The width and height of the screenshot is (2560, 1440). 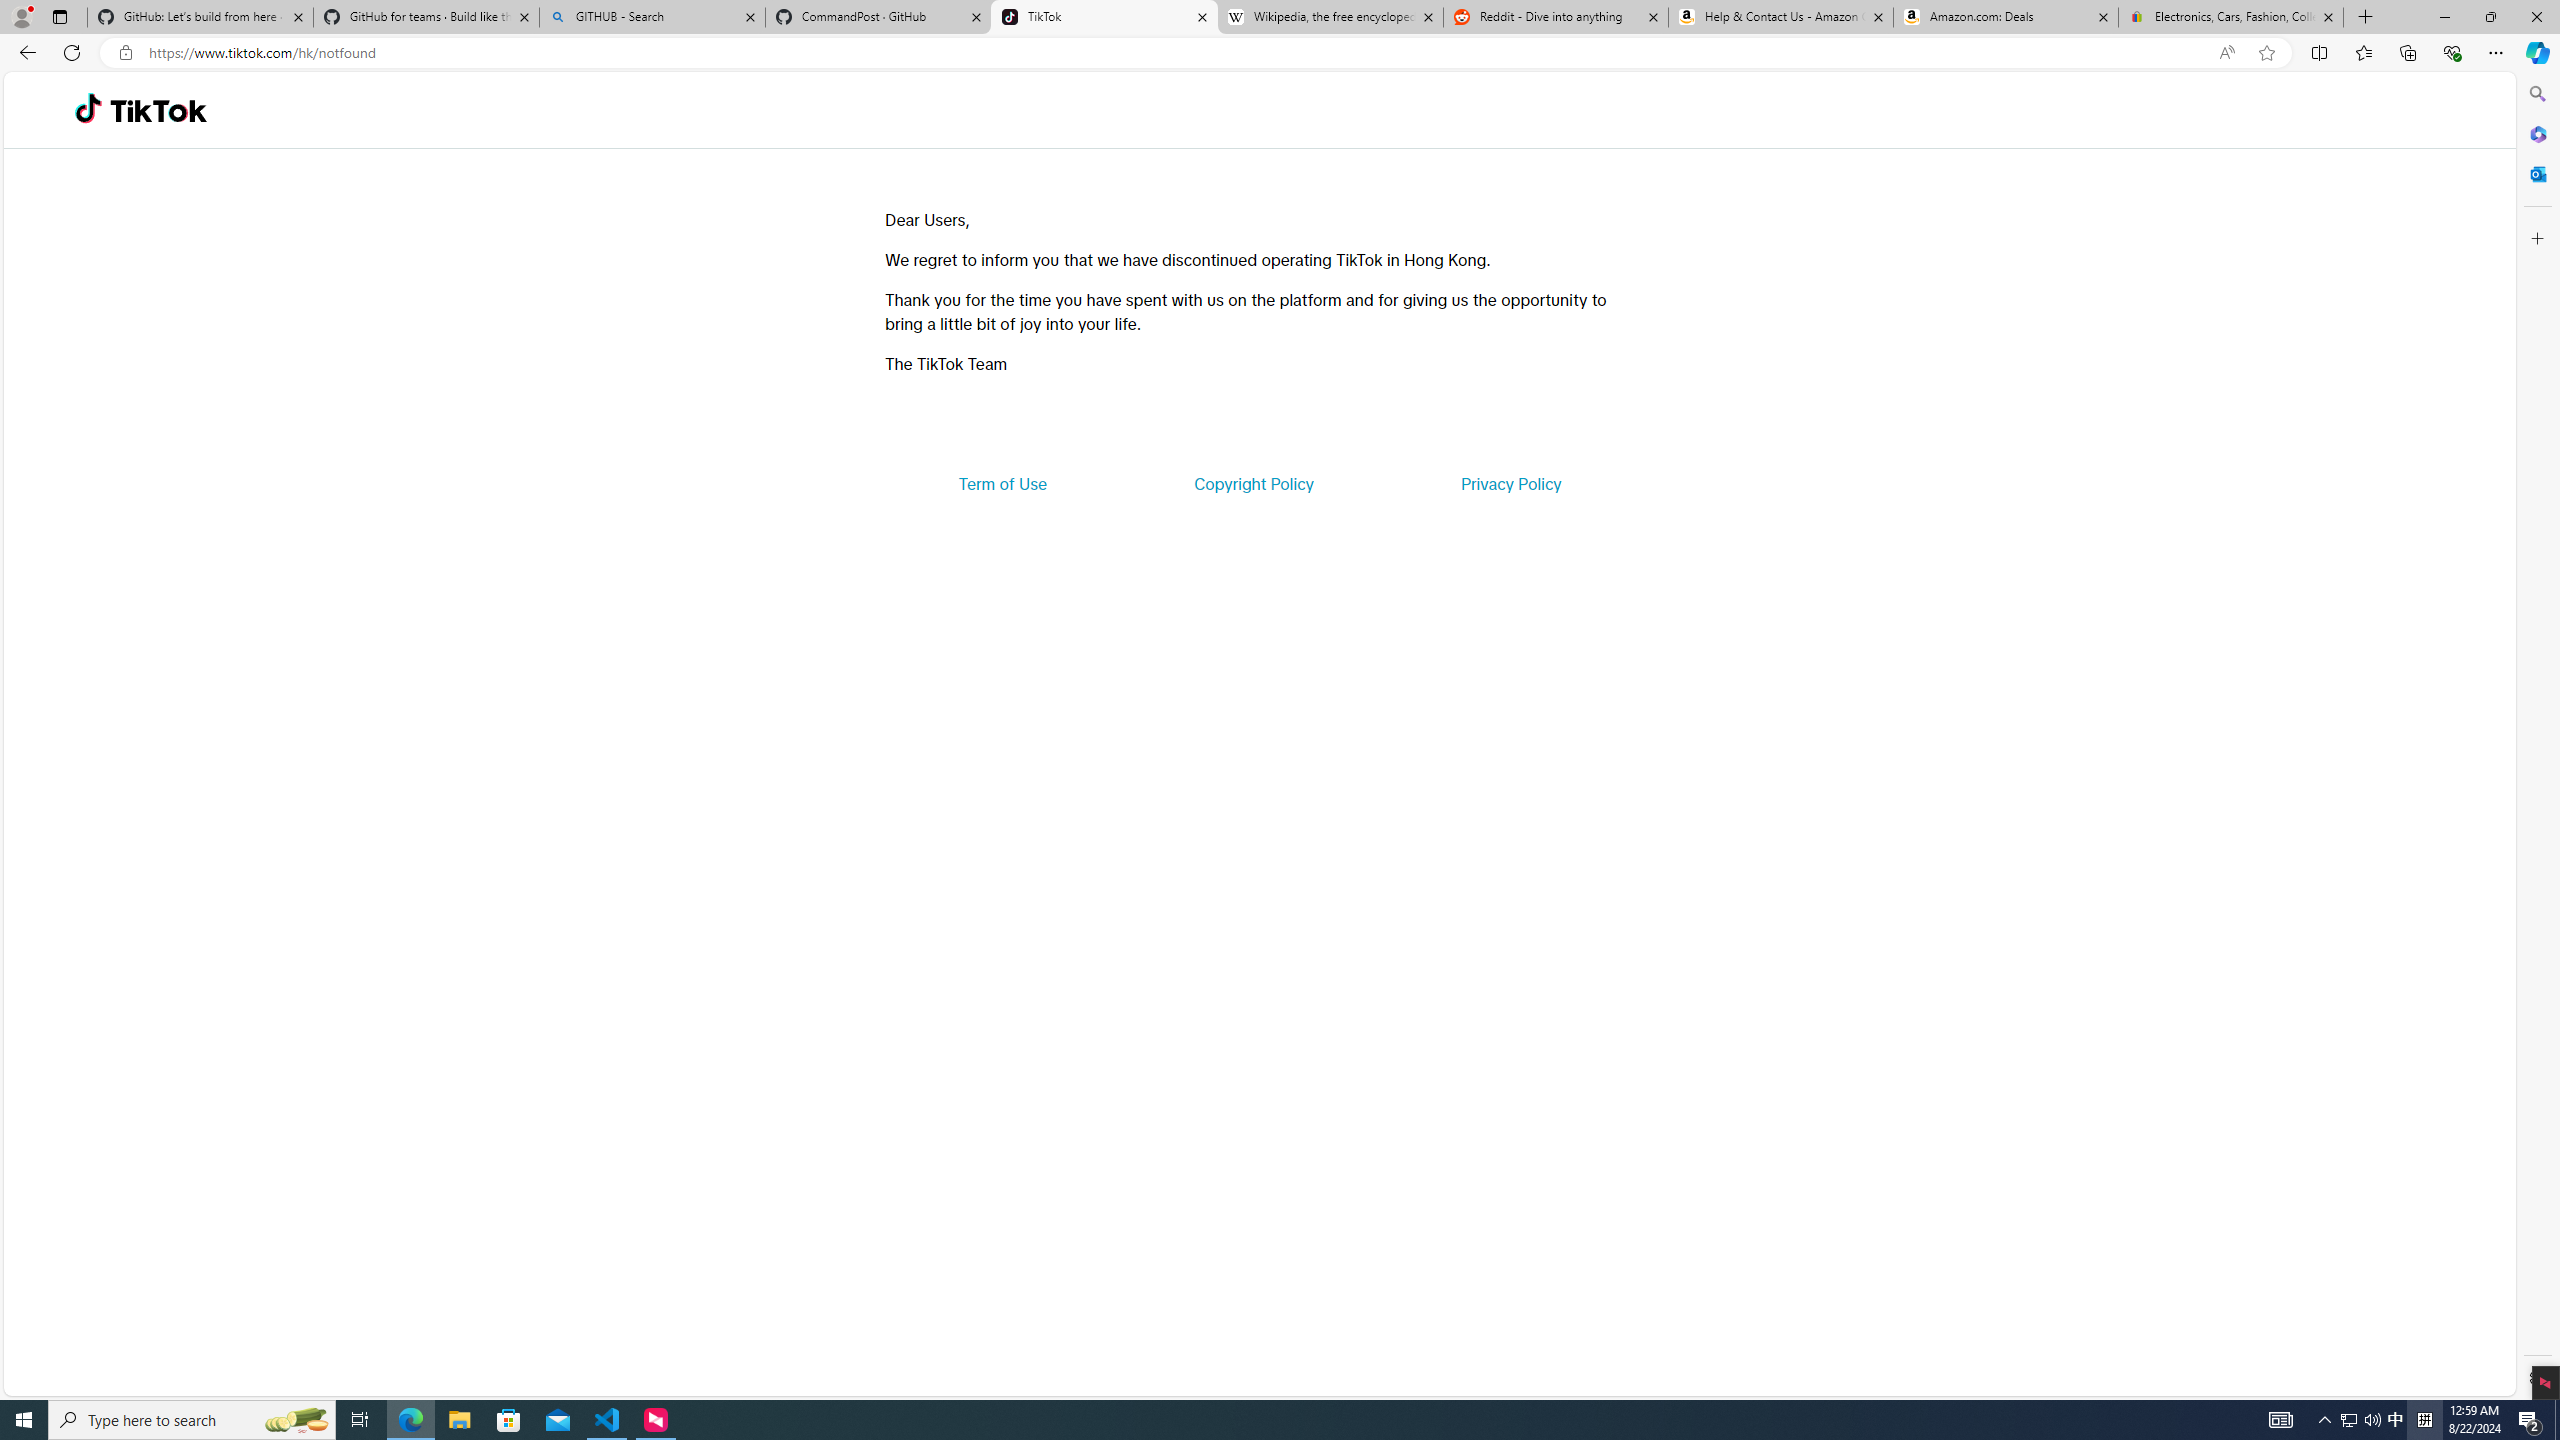 What do you see at coordinates (1780, 17) in the screenshot?
I see `Help & Contact Us - Amazon Customer Service` at bounding box center [1780, 17].